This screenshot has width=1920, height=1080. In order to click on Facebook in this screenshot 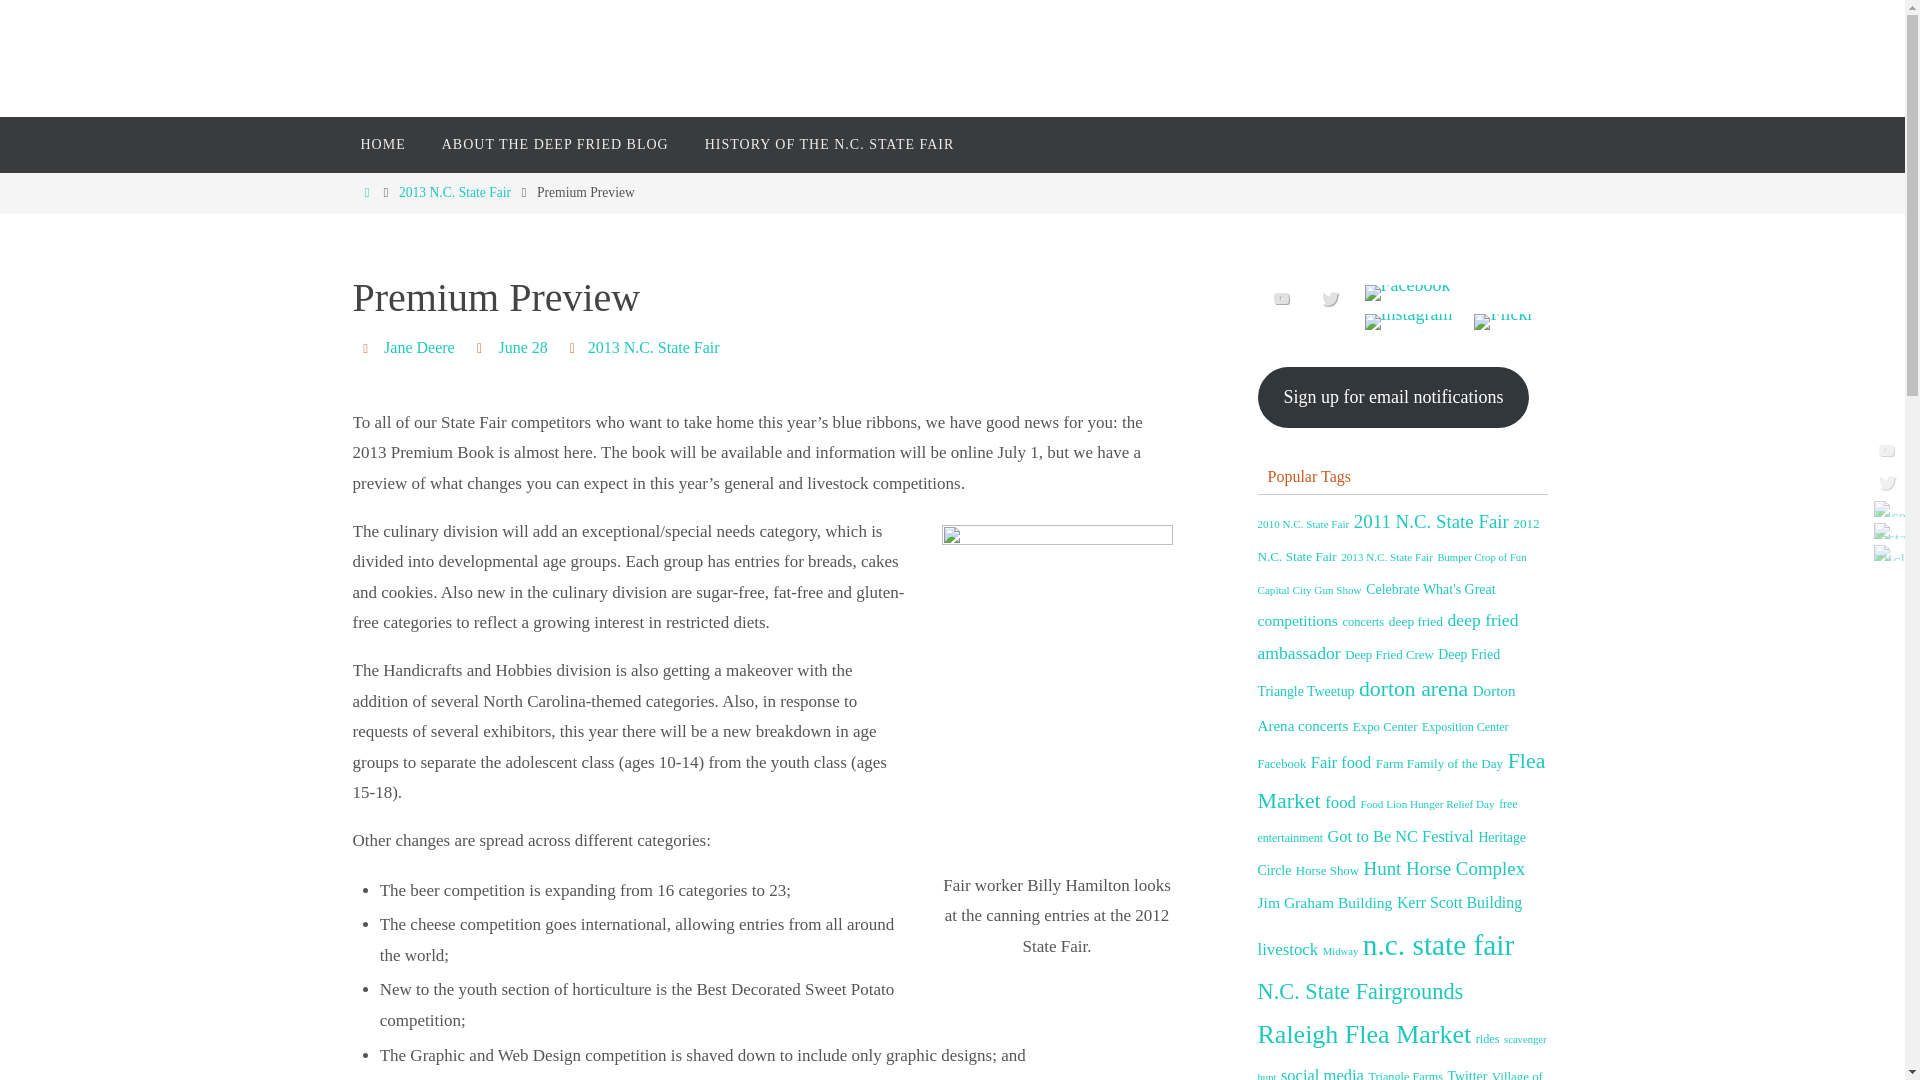, I will do `click(1884, 508)`.